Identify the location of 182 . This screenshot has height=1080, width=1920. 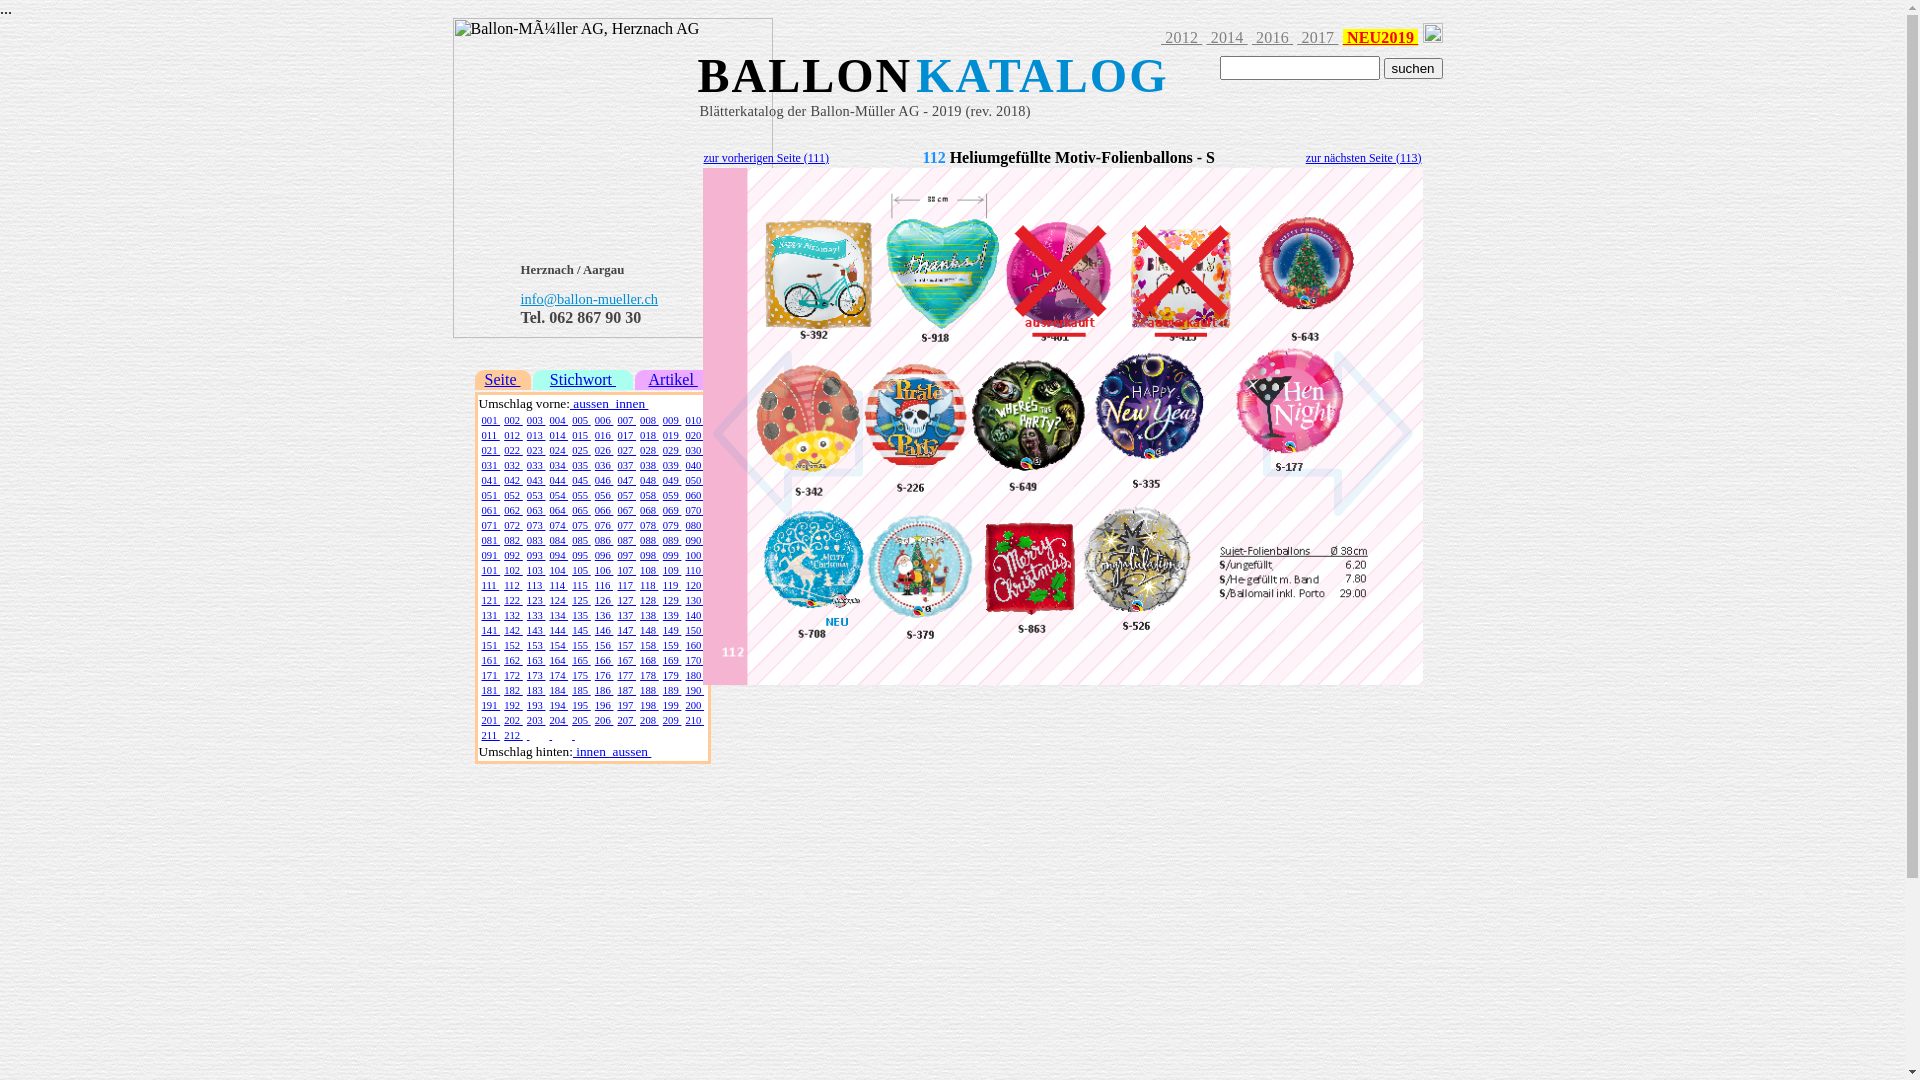
(514, 690).